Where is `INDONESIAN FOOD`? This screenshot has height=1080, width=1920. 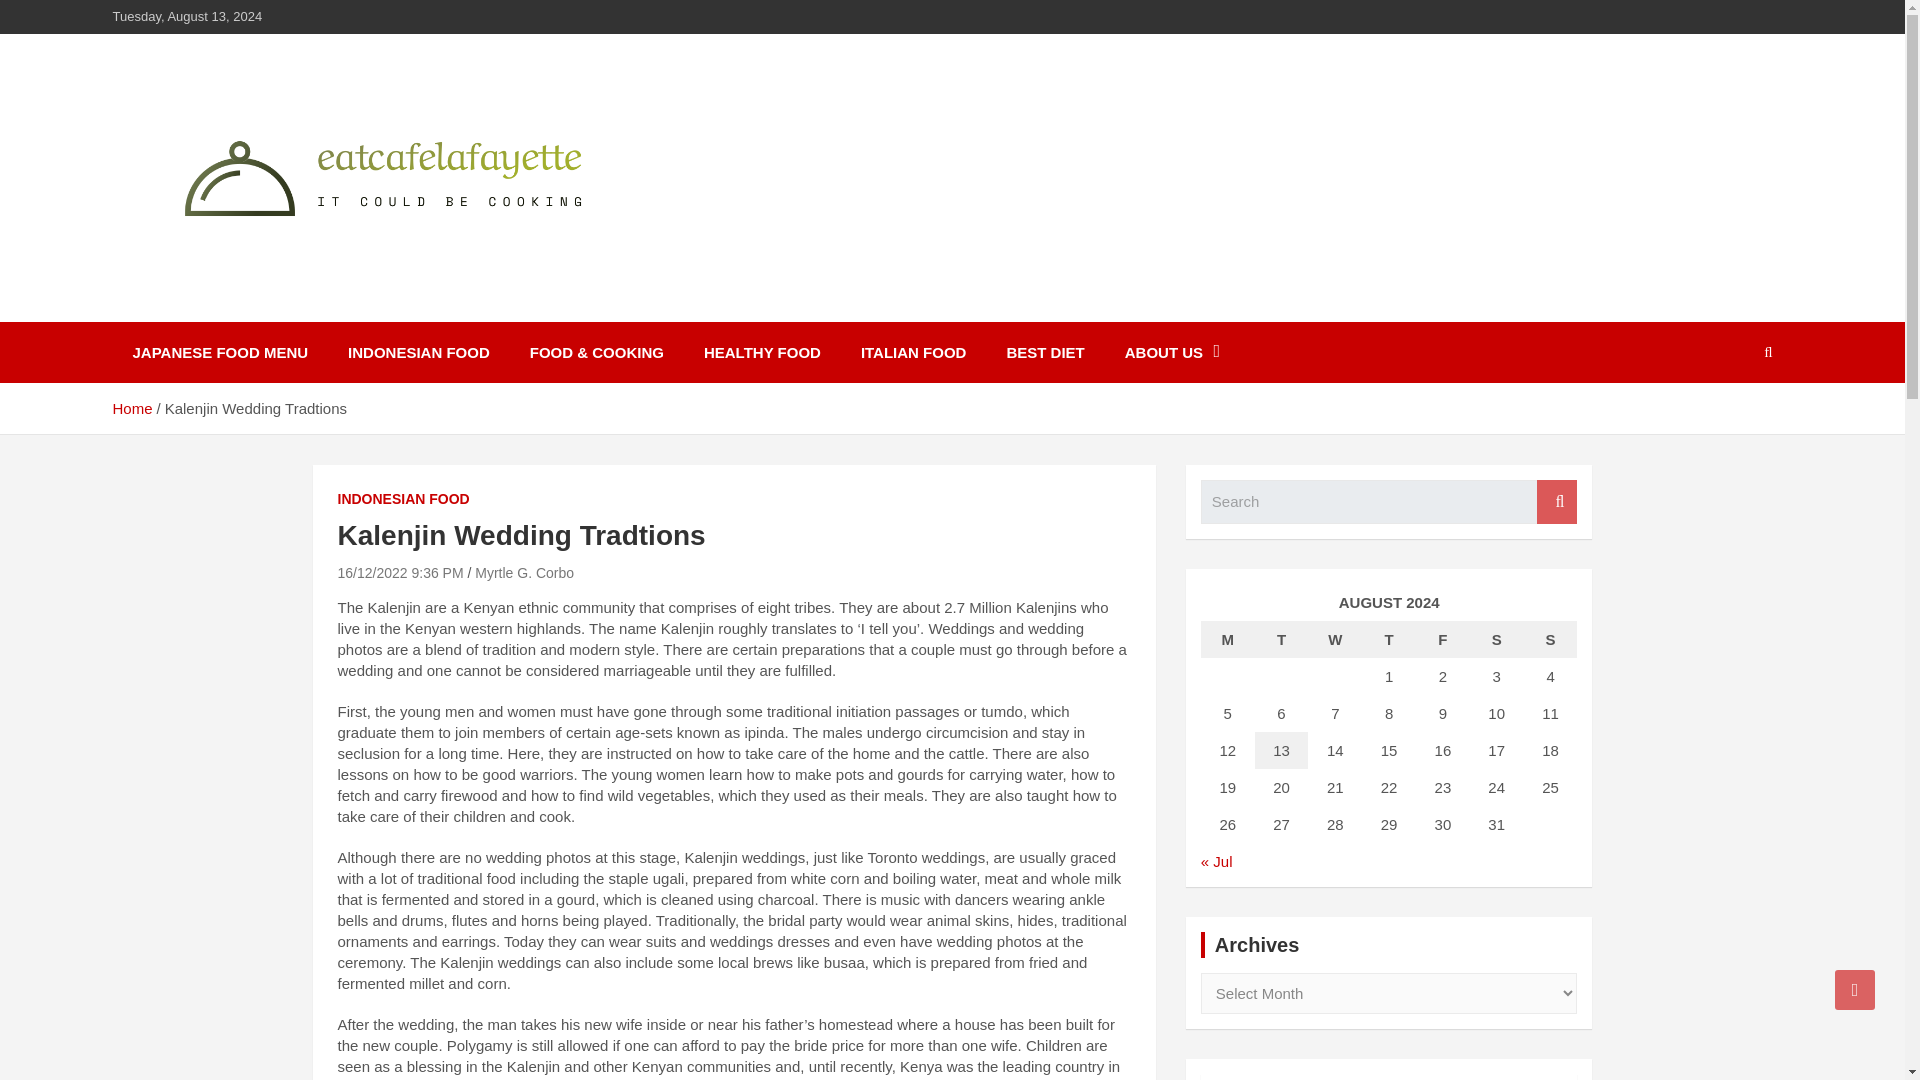
INDONESIAN FOOD is located at coordinates (404, 500).